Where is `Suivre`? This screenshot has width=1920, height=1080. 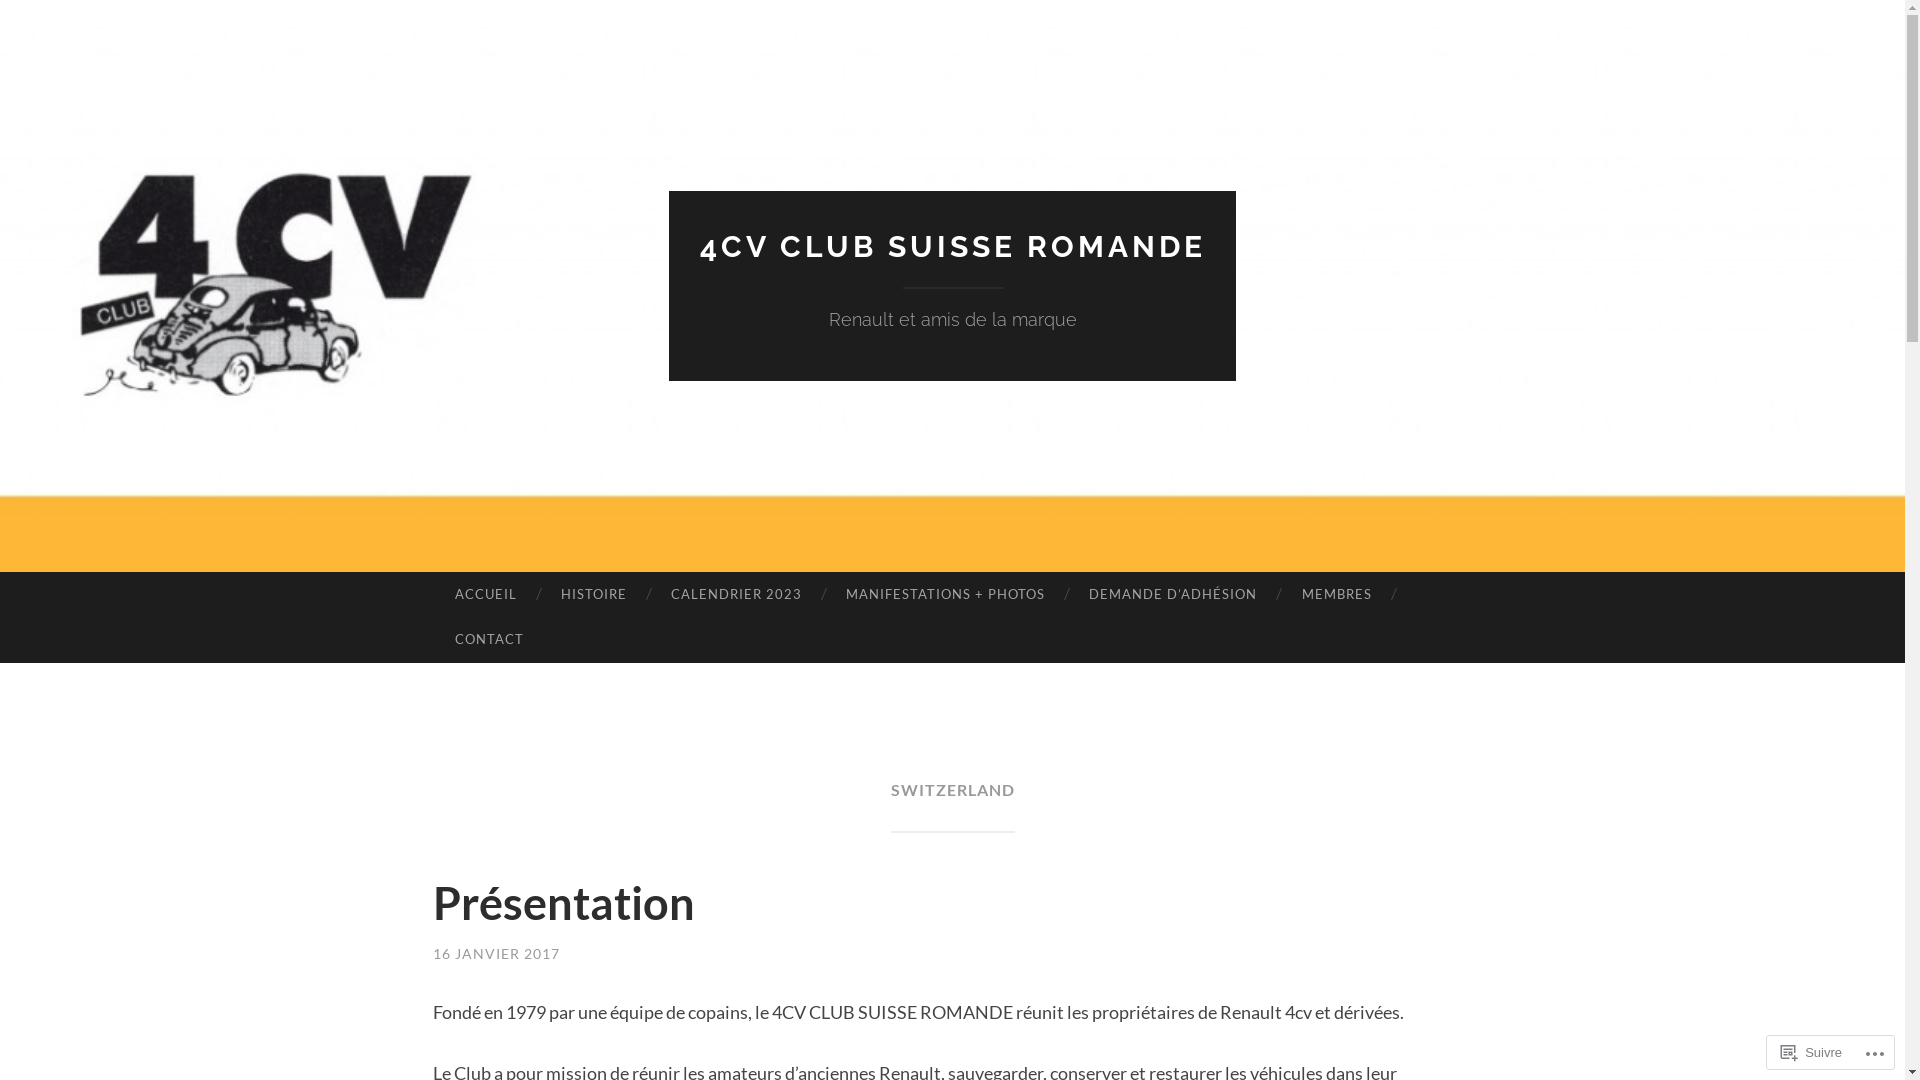
Suivre is located at coordinates (1812, 1052).